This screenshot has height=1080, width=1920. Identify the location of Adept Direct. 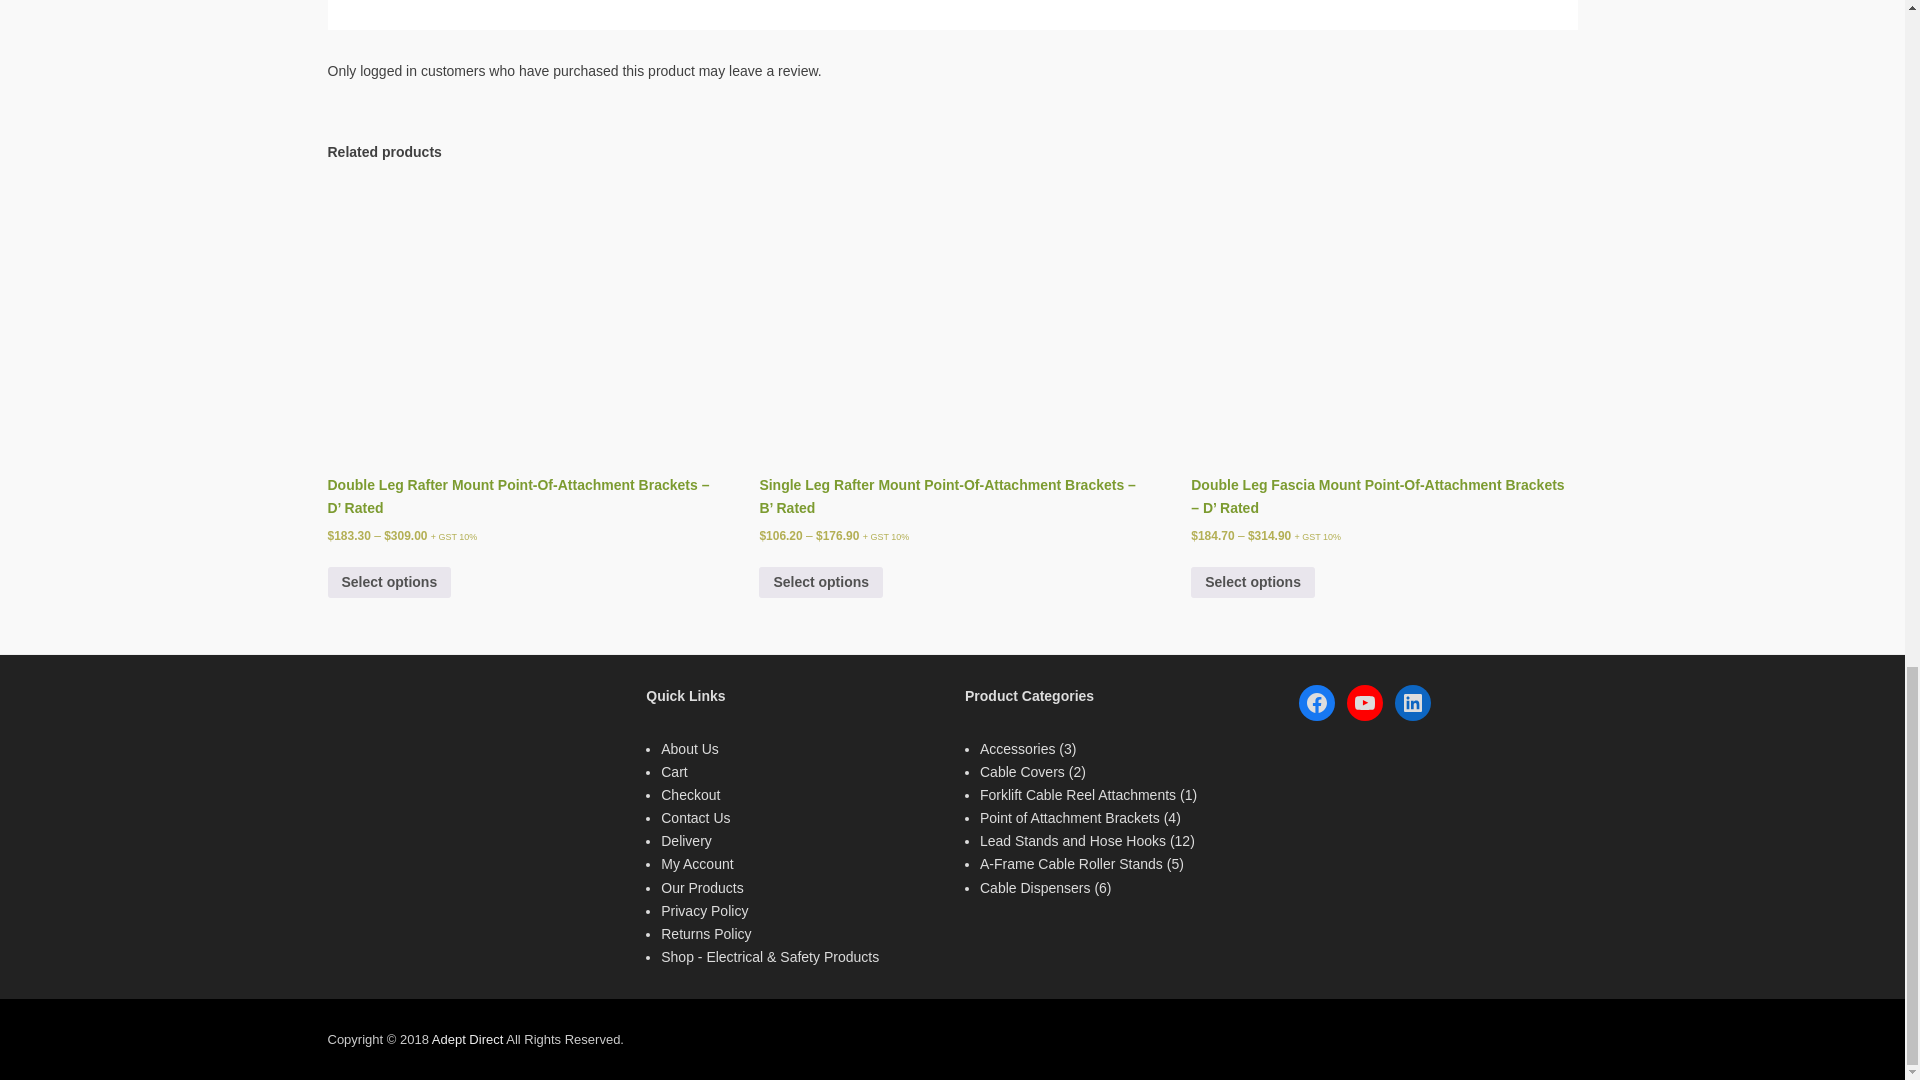
(468, 1039).